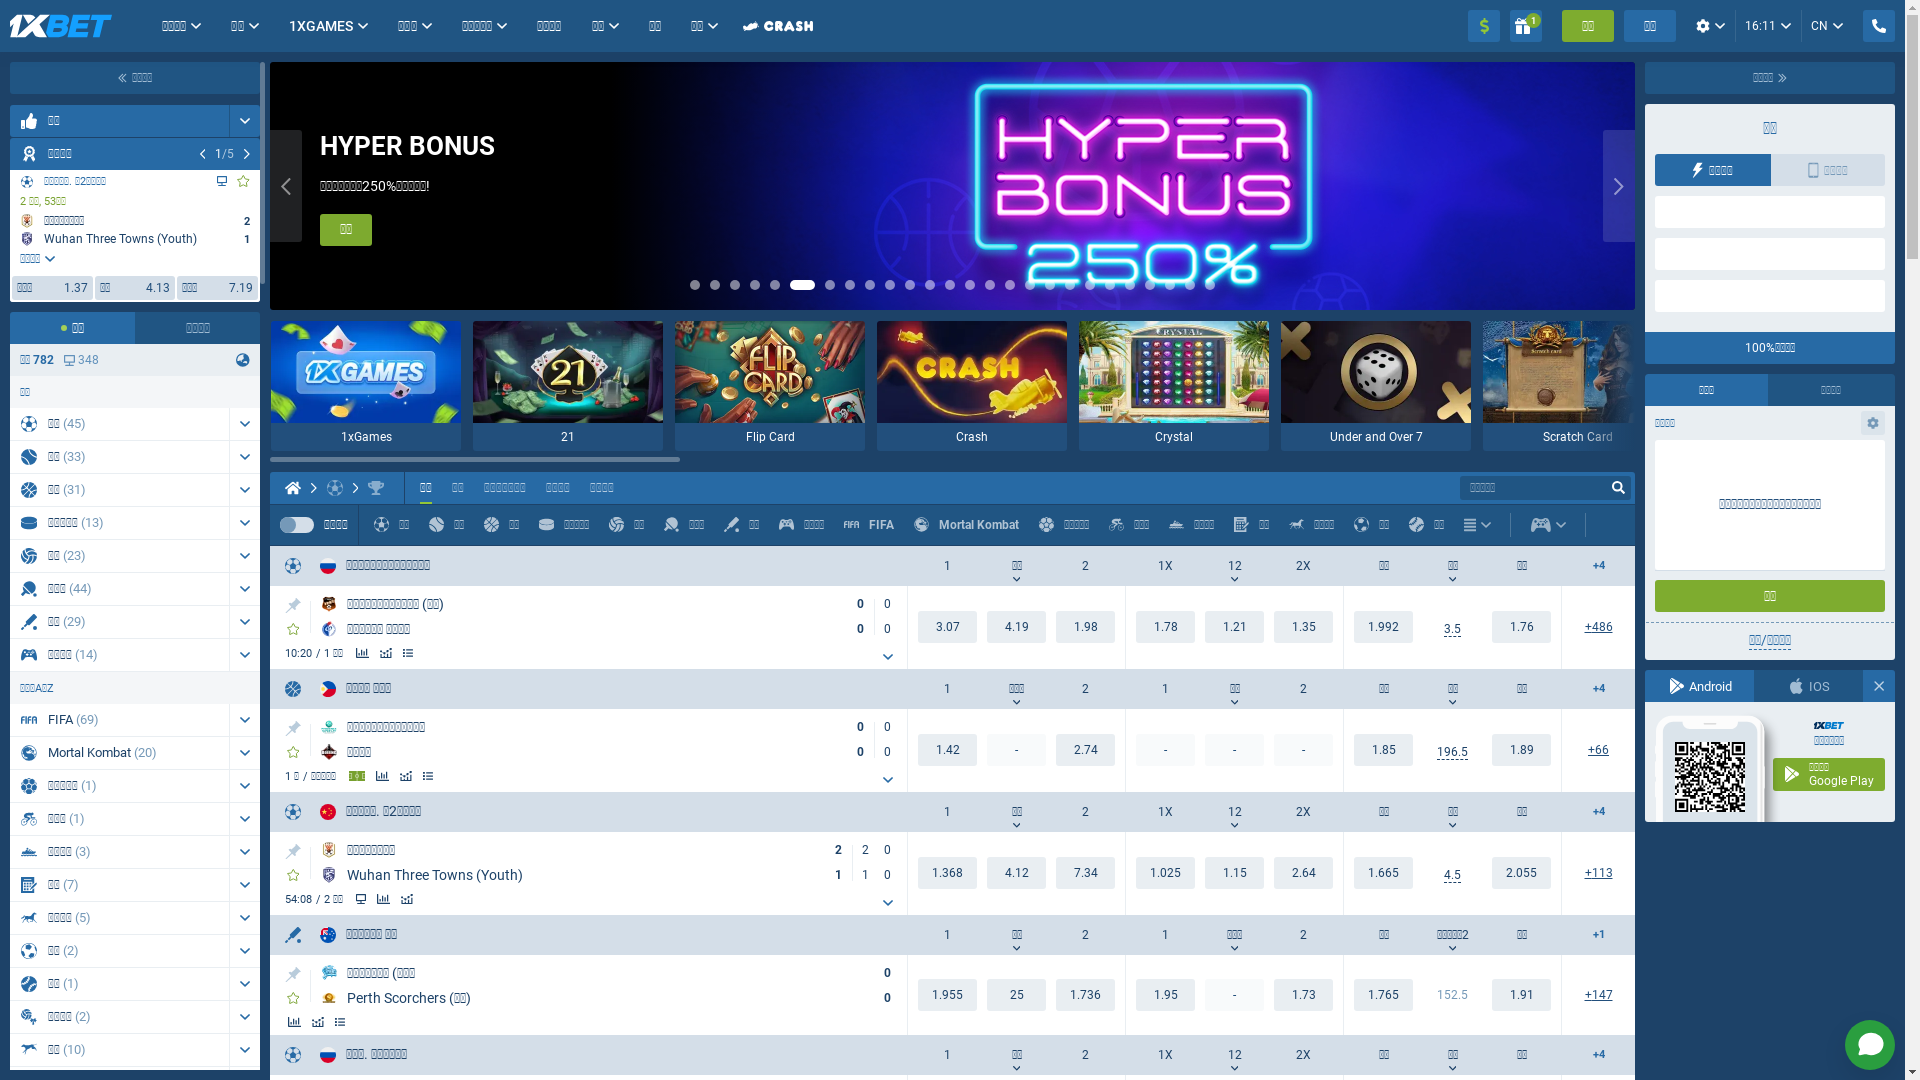  Describe the element at coordinates (1598, 628) in the screenshot. I see `492` at that location.